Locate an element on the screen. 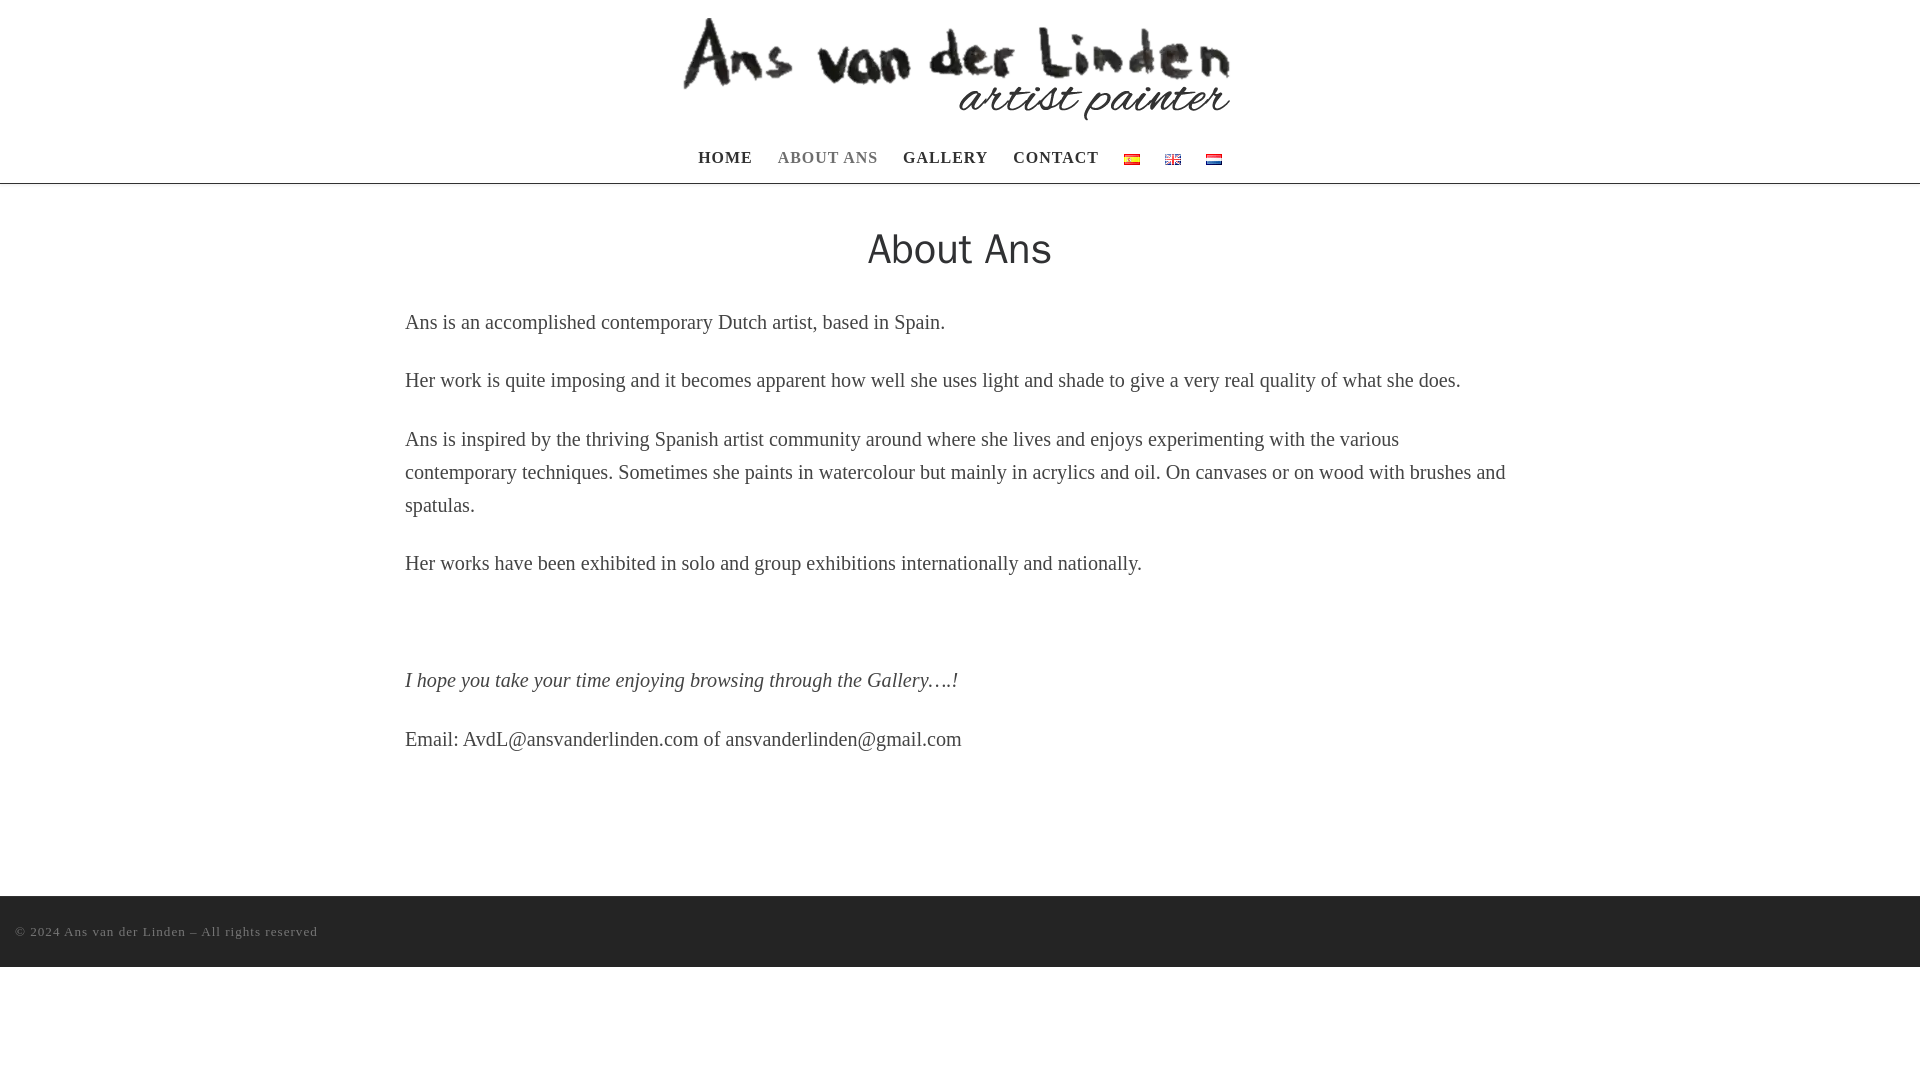 Image resolution: width=1920 pixels, height=1080 pixels. ABOUT ANS is located at coordinates (827, 157).